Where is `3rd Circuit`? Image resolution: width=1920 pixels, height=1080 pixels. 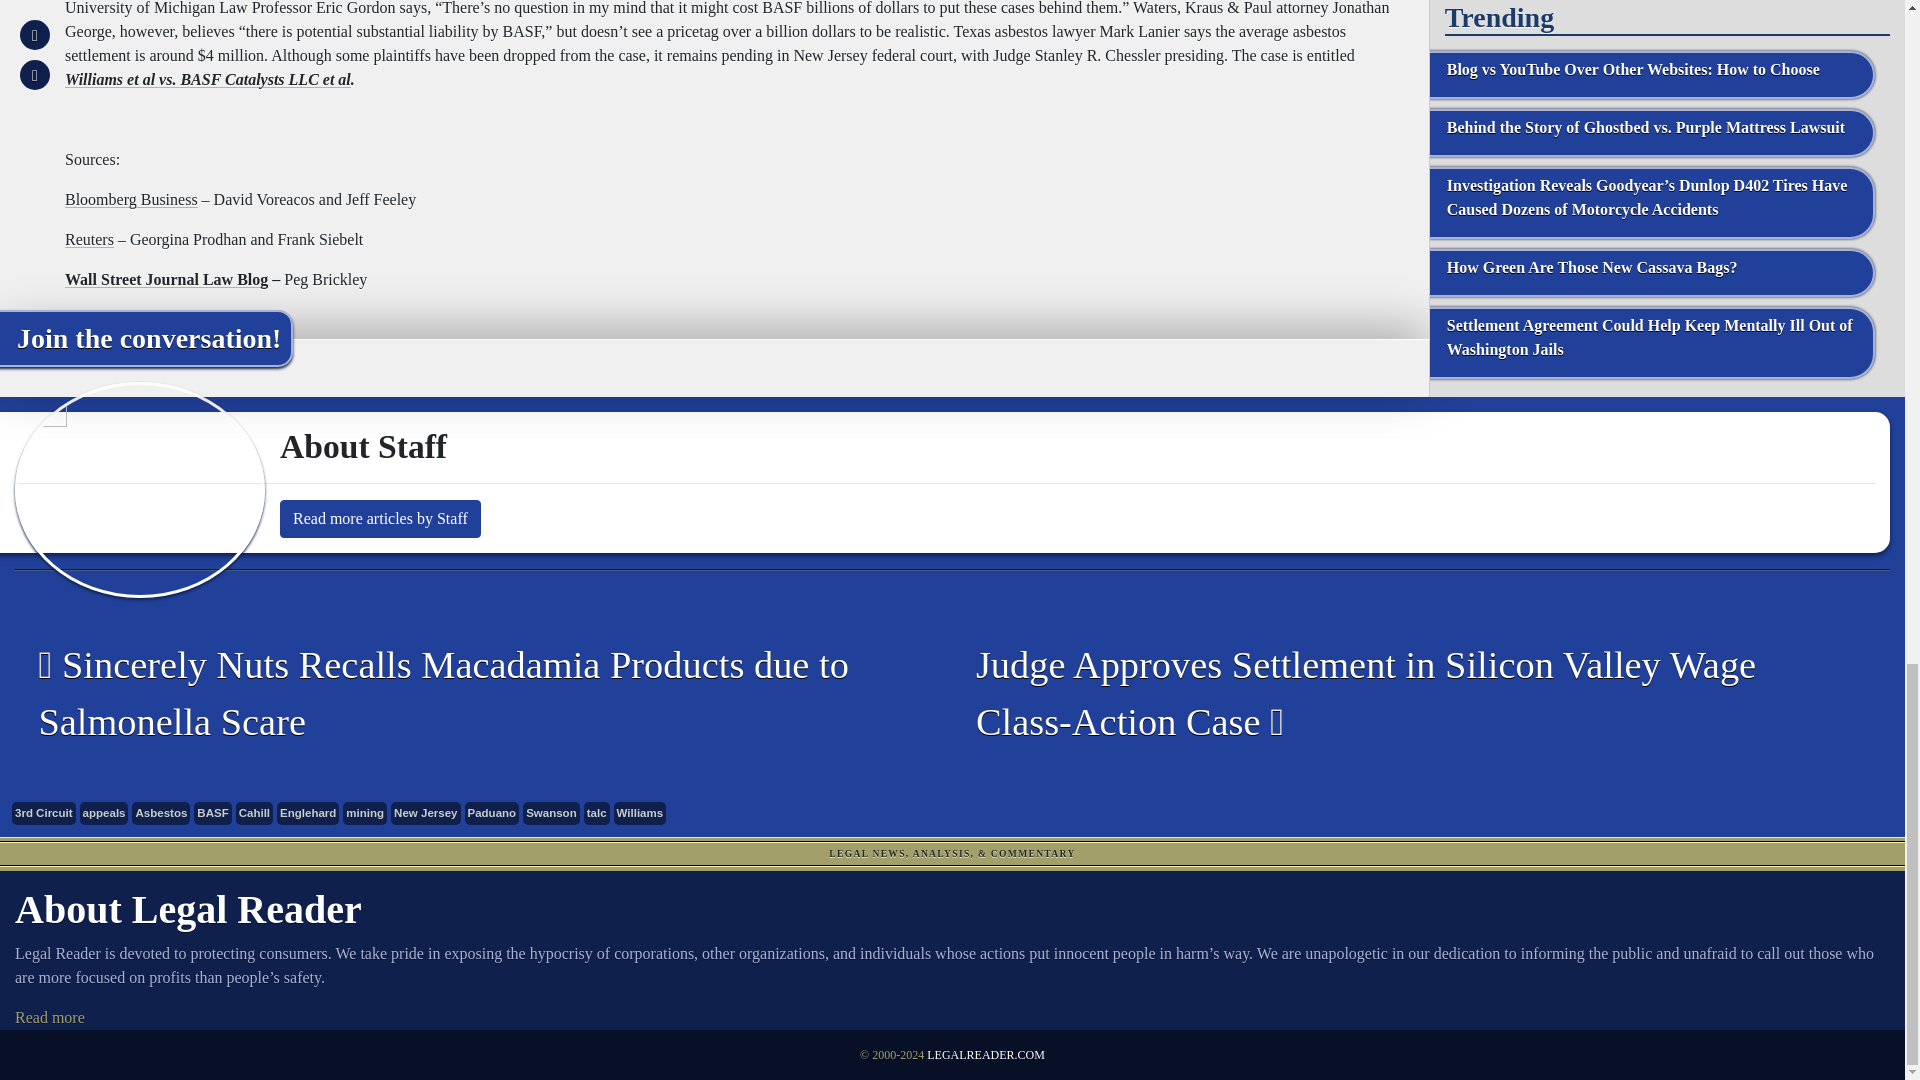
3rd Circuit is located at coordinates (44, 814).